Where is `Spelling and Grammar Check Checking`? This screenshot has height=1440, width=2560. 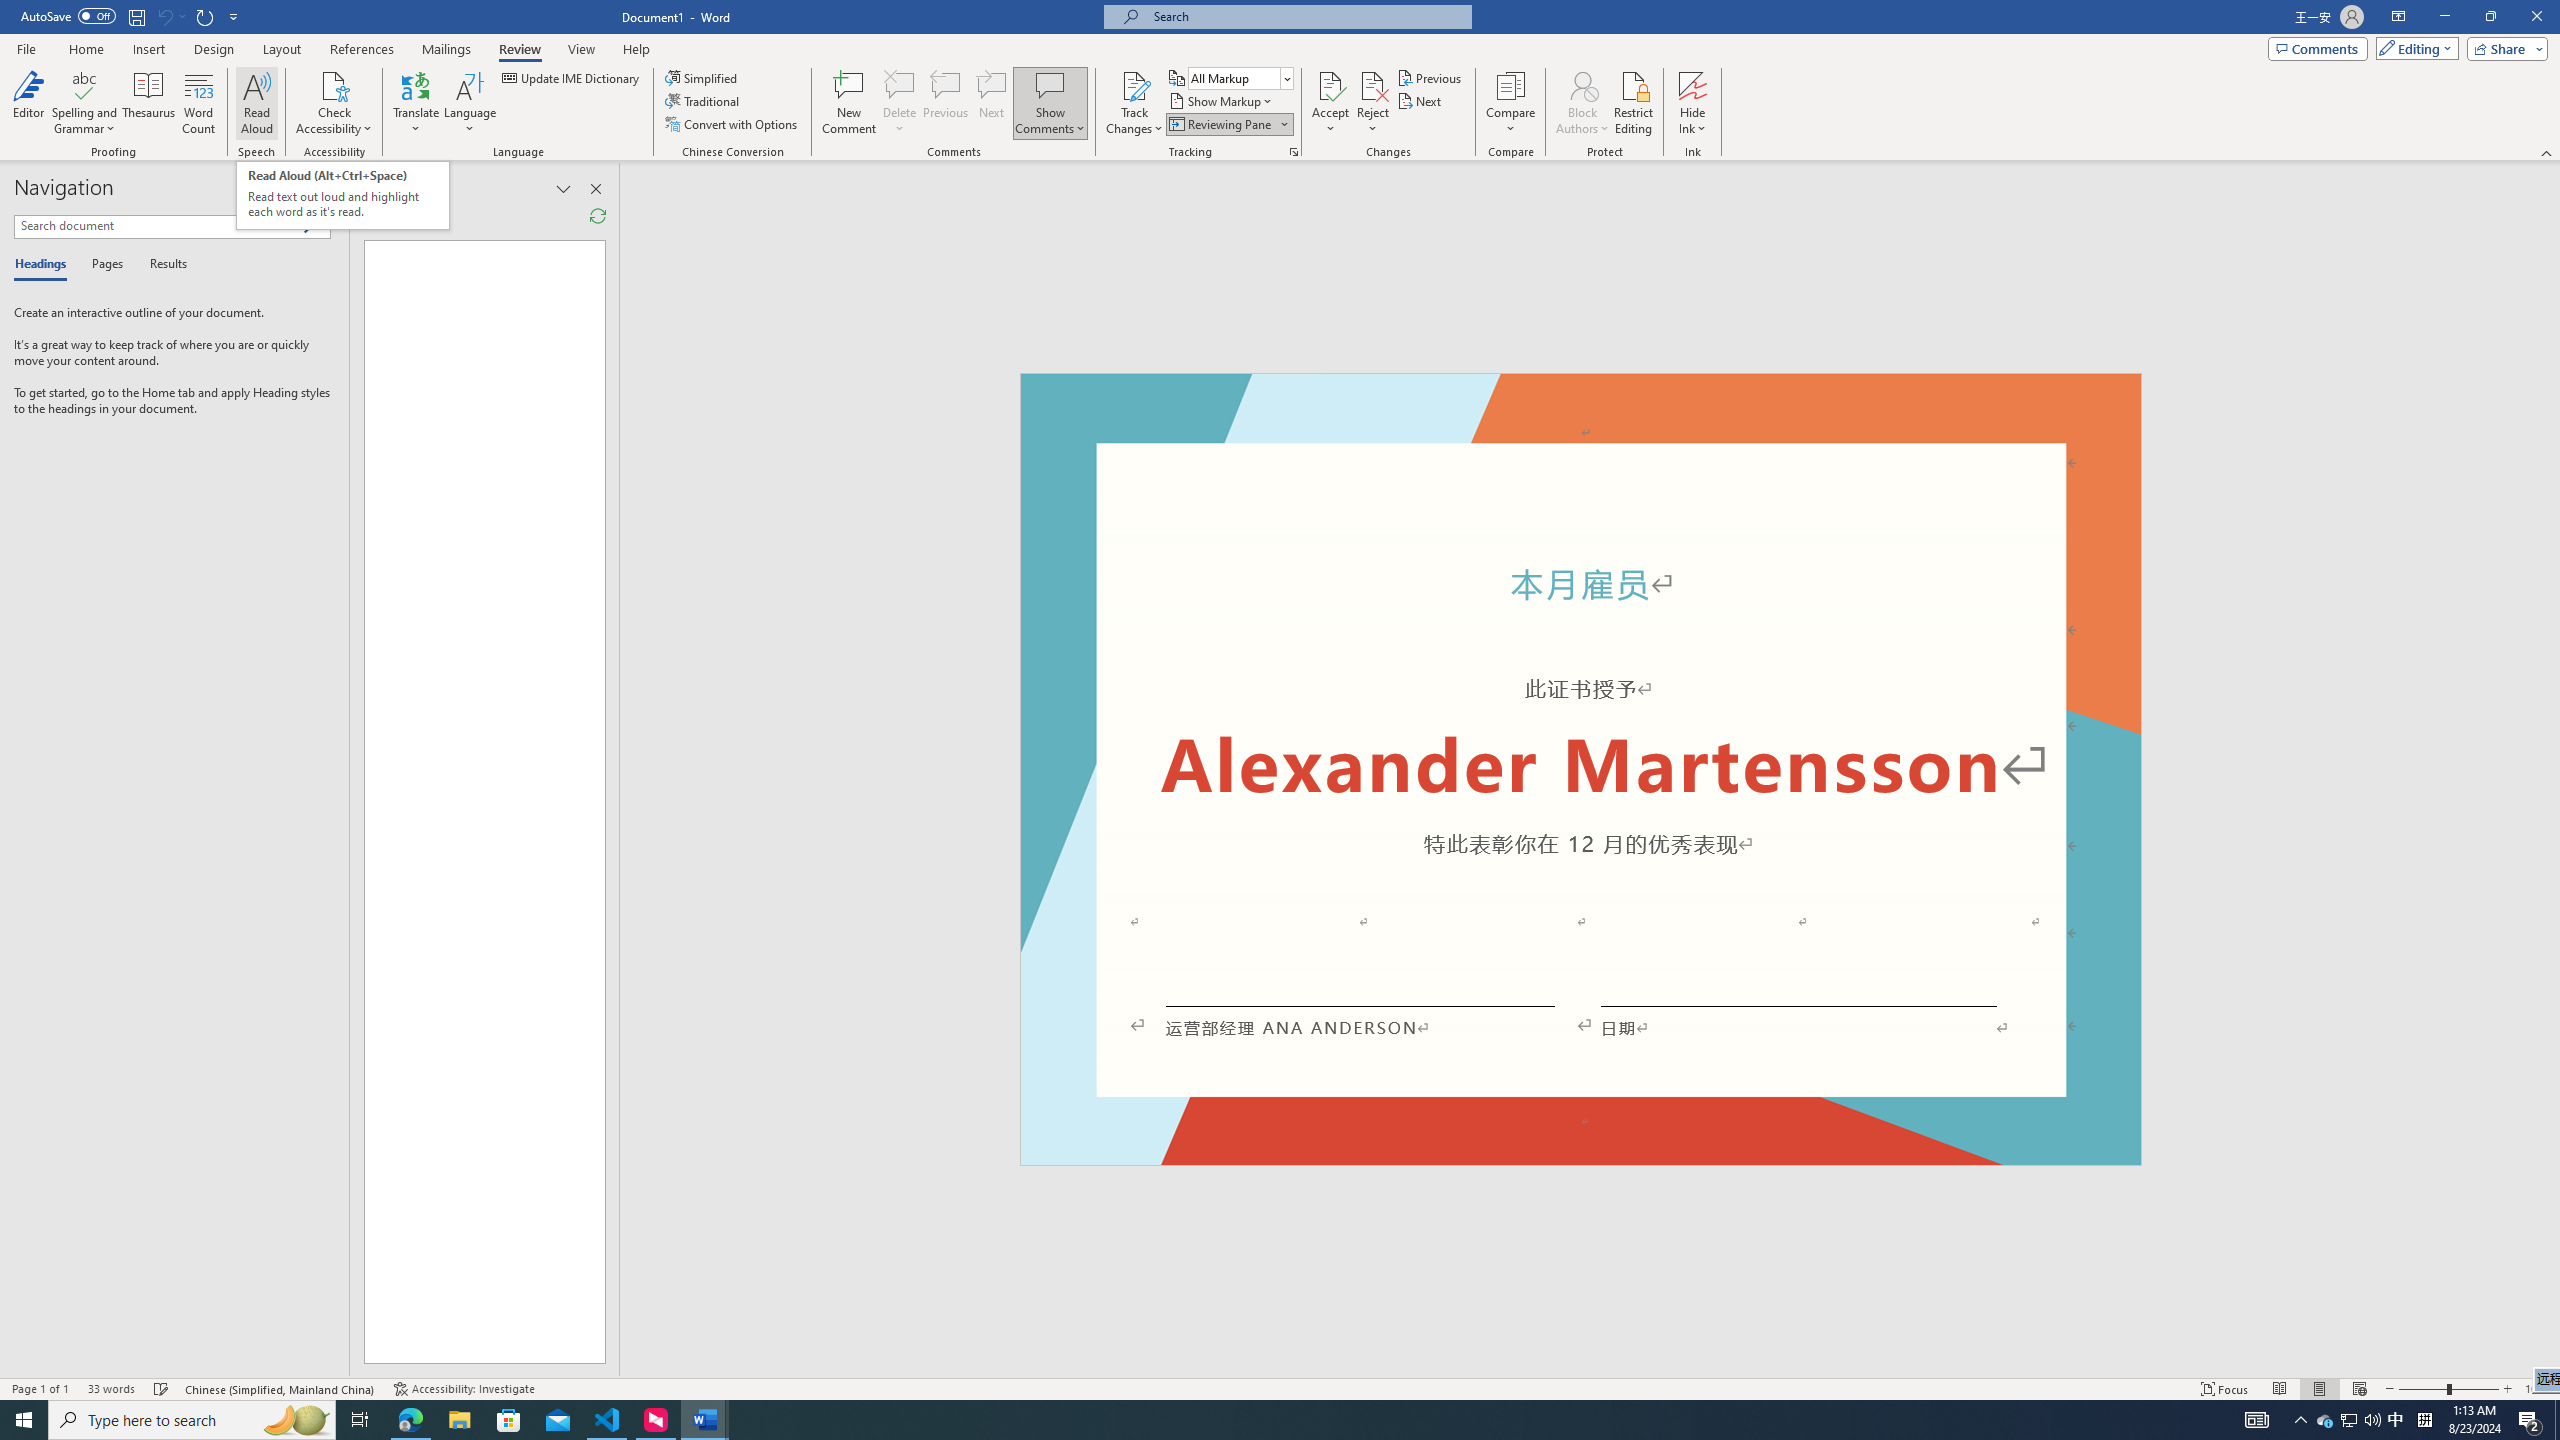
Spelling and Grammar Check Checking is located at coordinates (162, 1389).